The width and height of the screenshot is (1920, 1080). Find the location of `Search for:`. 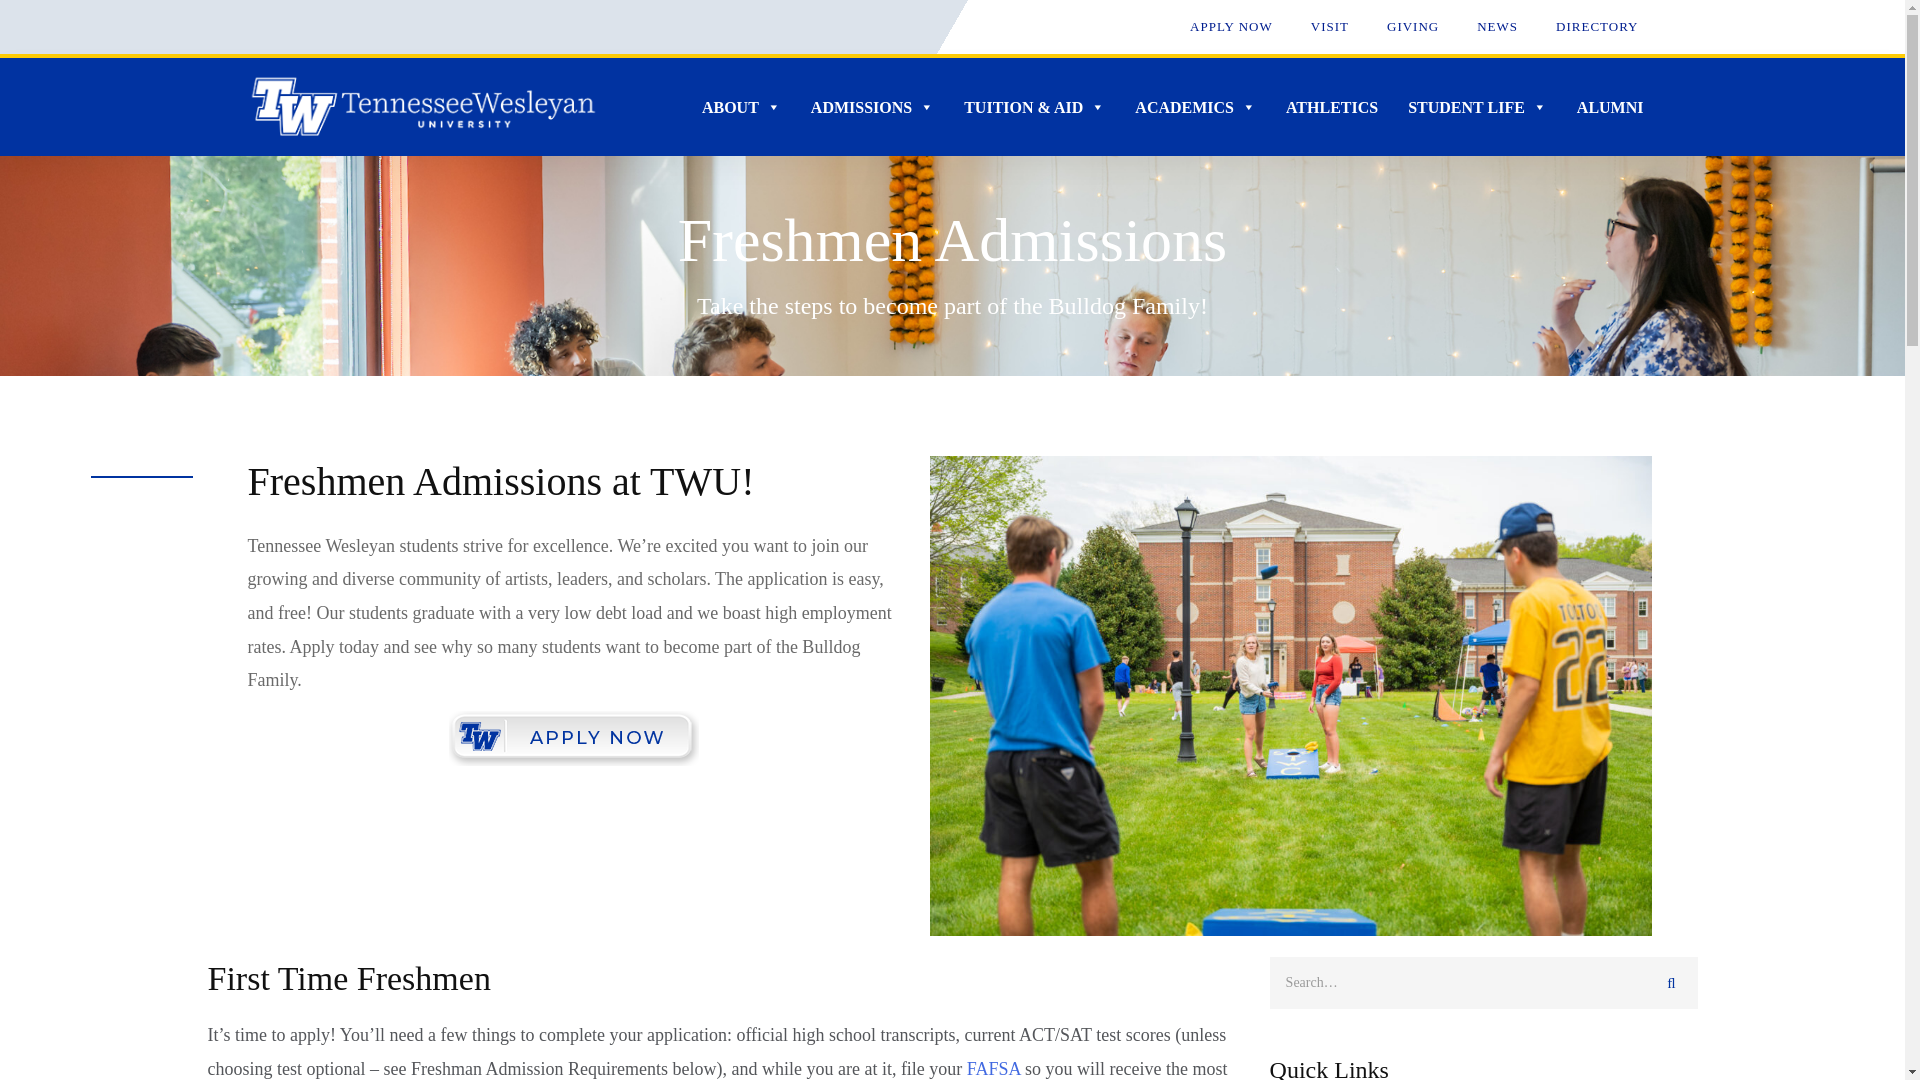

Search for: is located at coordinates (1483, 982).